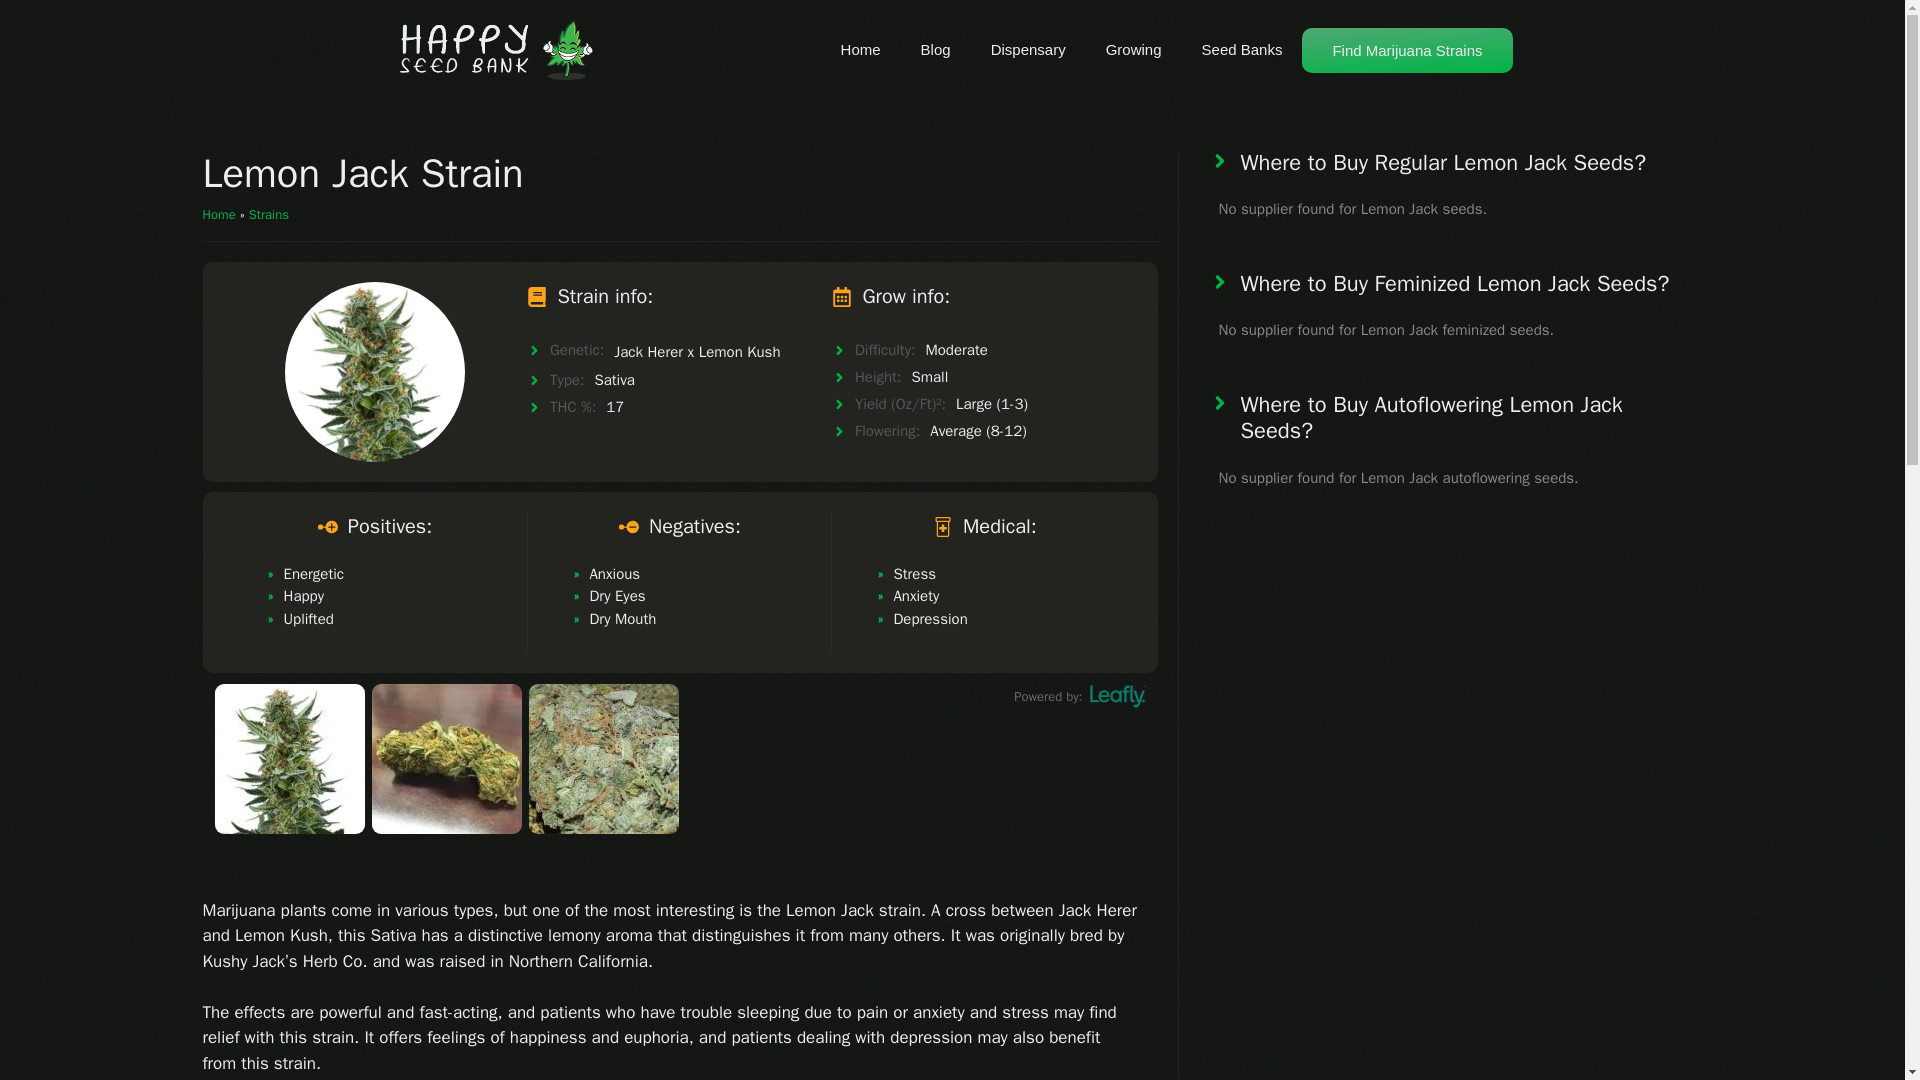 The height and width of the screenshot is (1080, 1920). What do you see at coordinates (1028, 50) in the screenshot?
I see `Dispensary` at bounding box center [1028, 50].